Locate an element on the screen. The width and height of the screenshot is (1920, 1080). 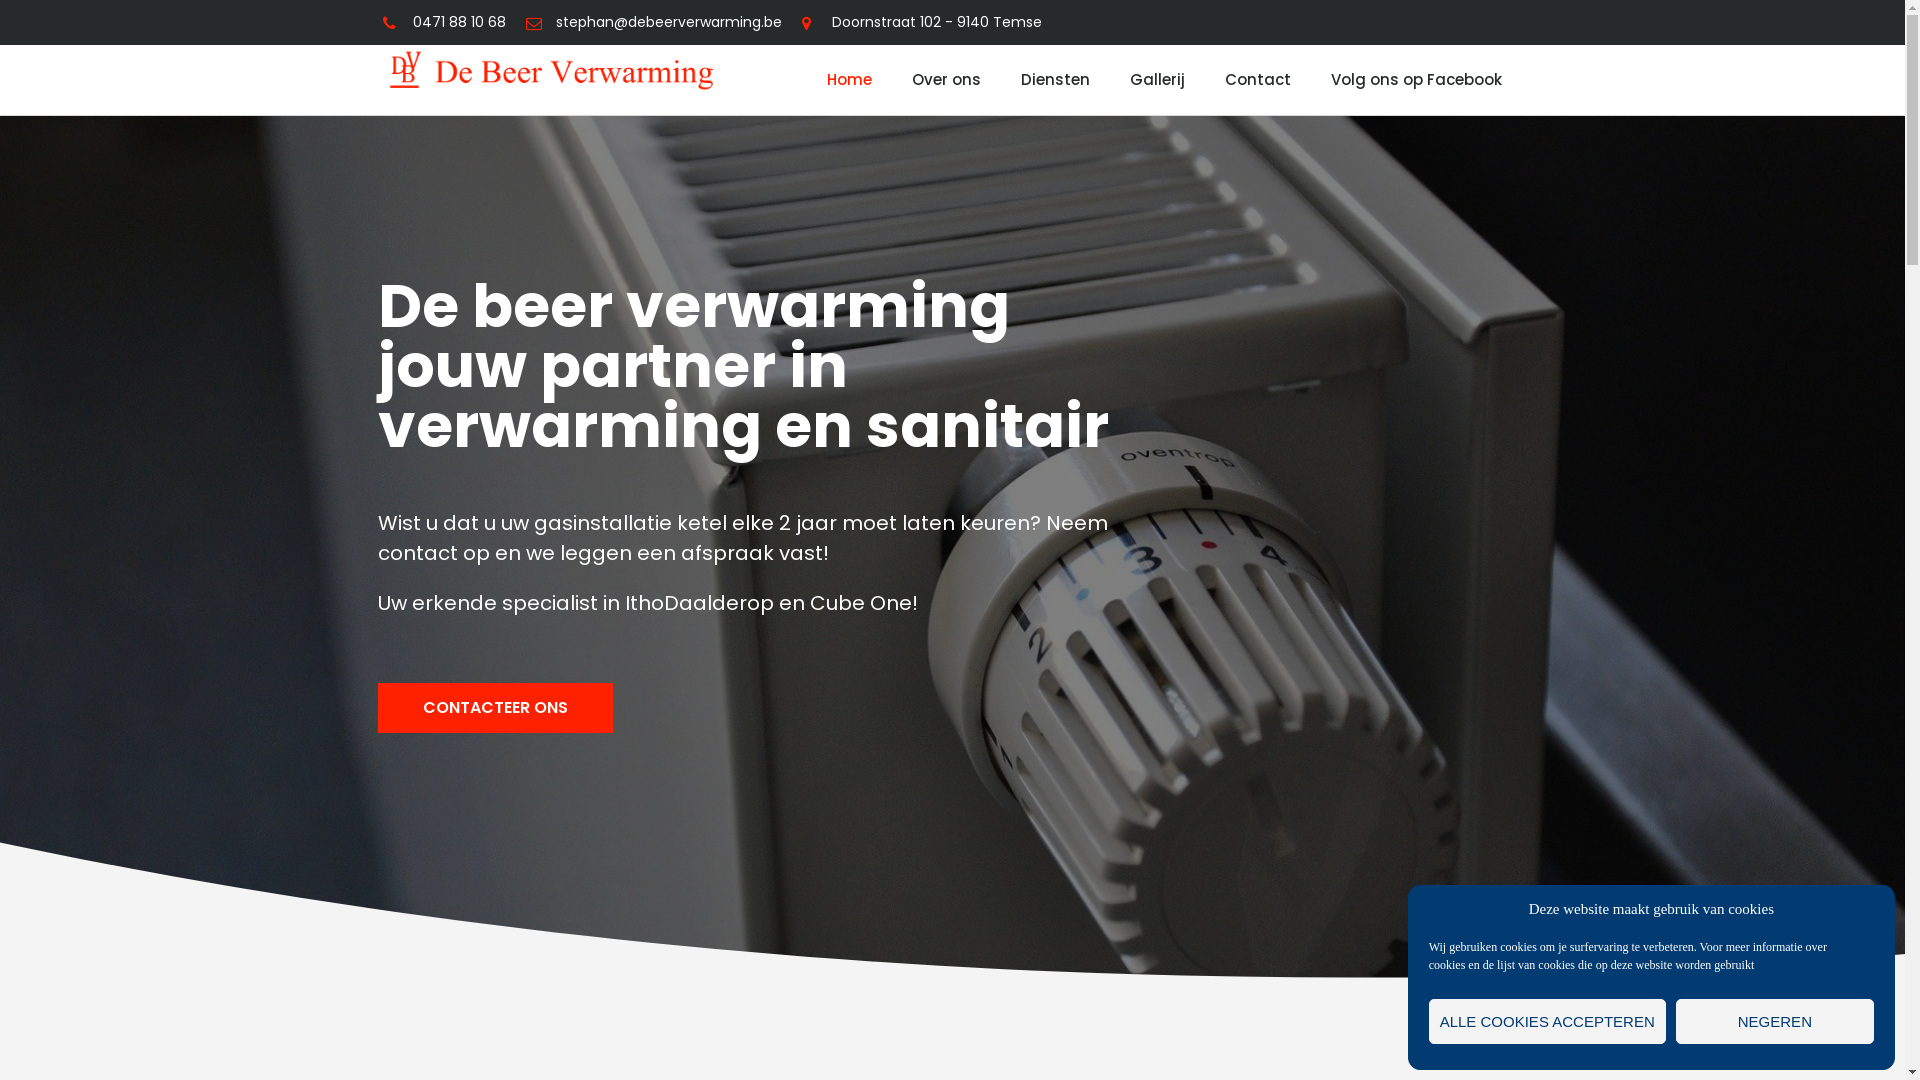
NEGEREN is located at coordinates (1775, 1022).